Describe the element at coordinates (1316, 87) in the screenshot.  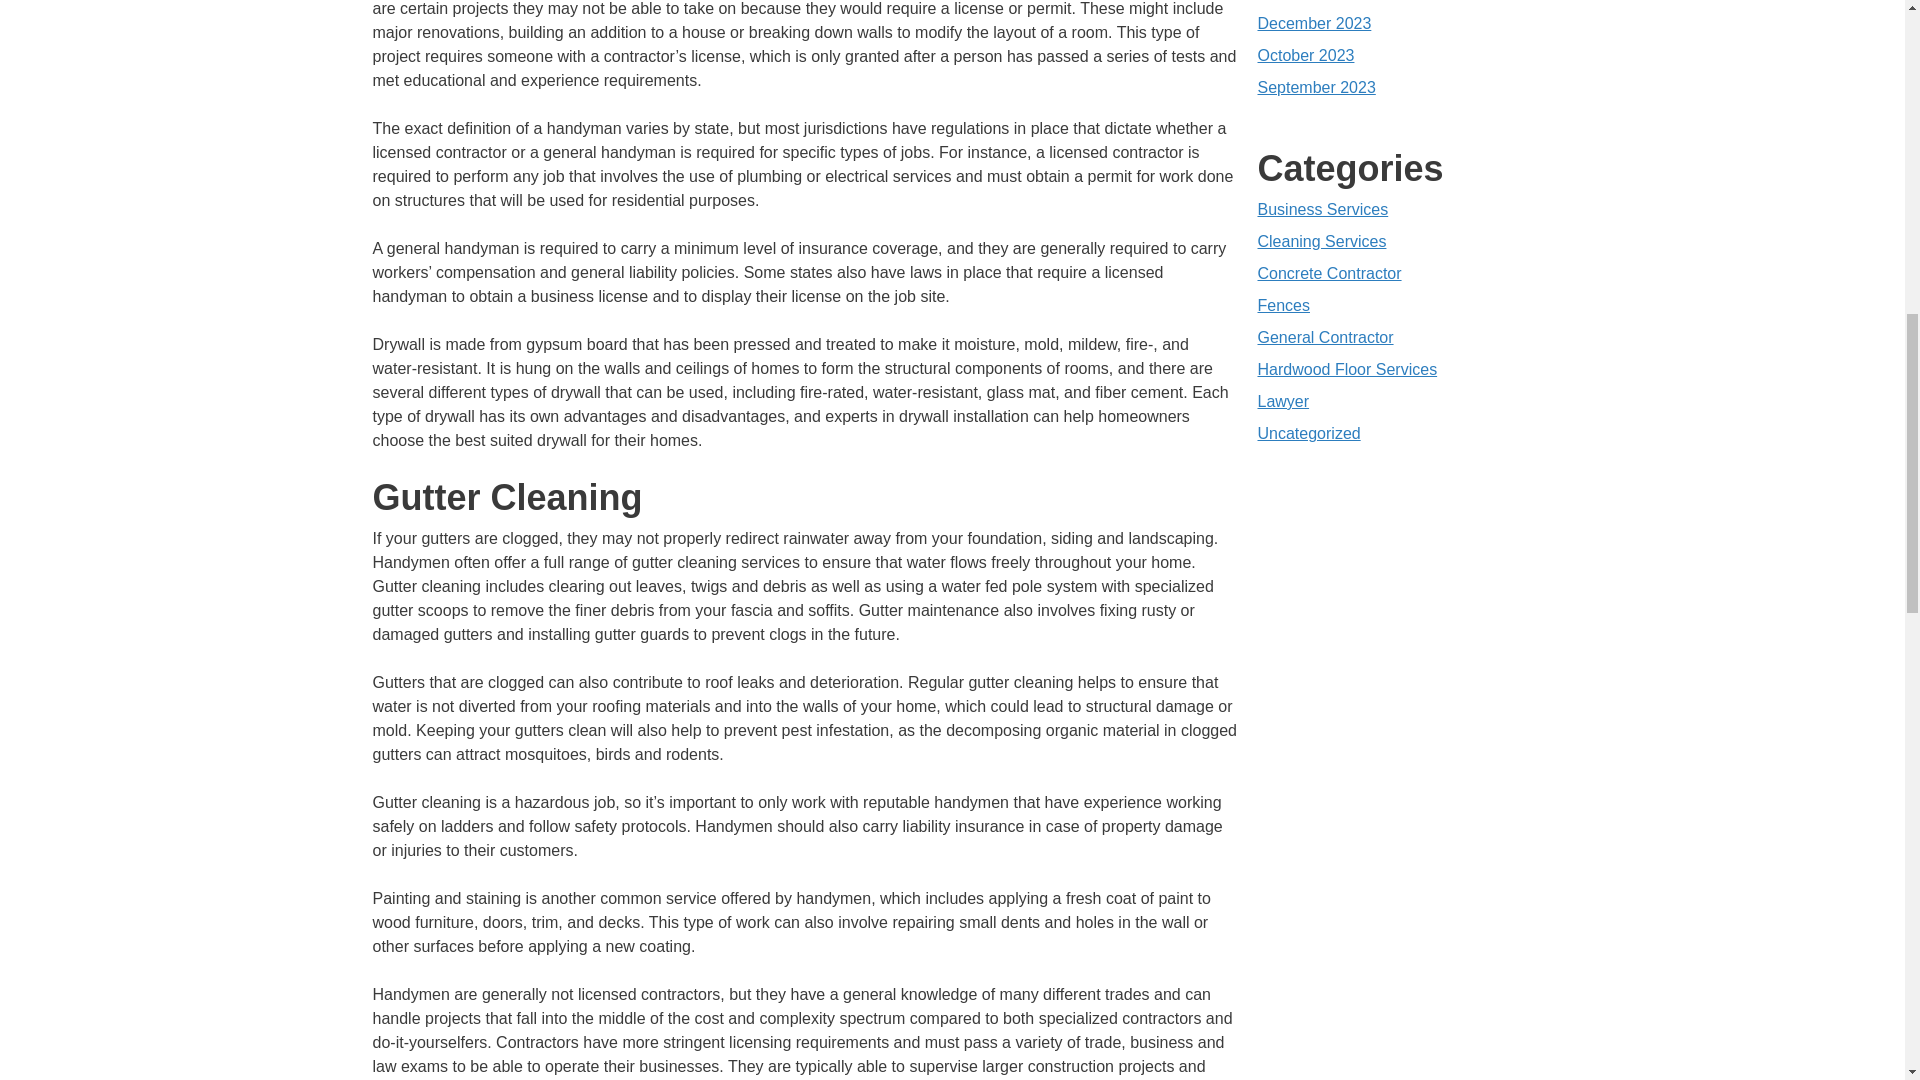
I see `September 2023` at that location.